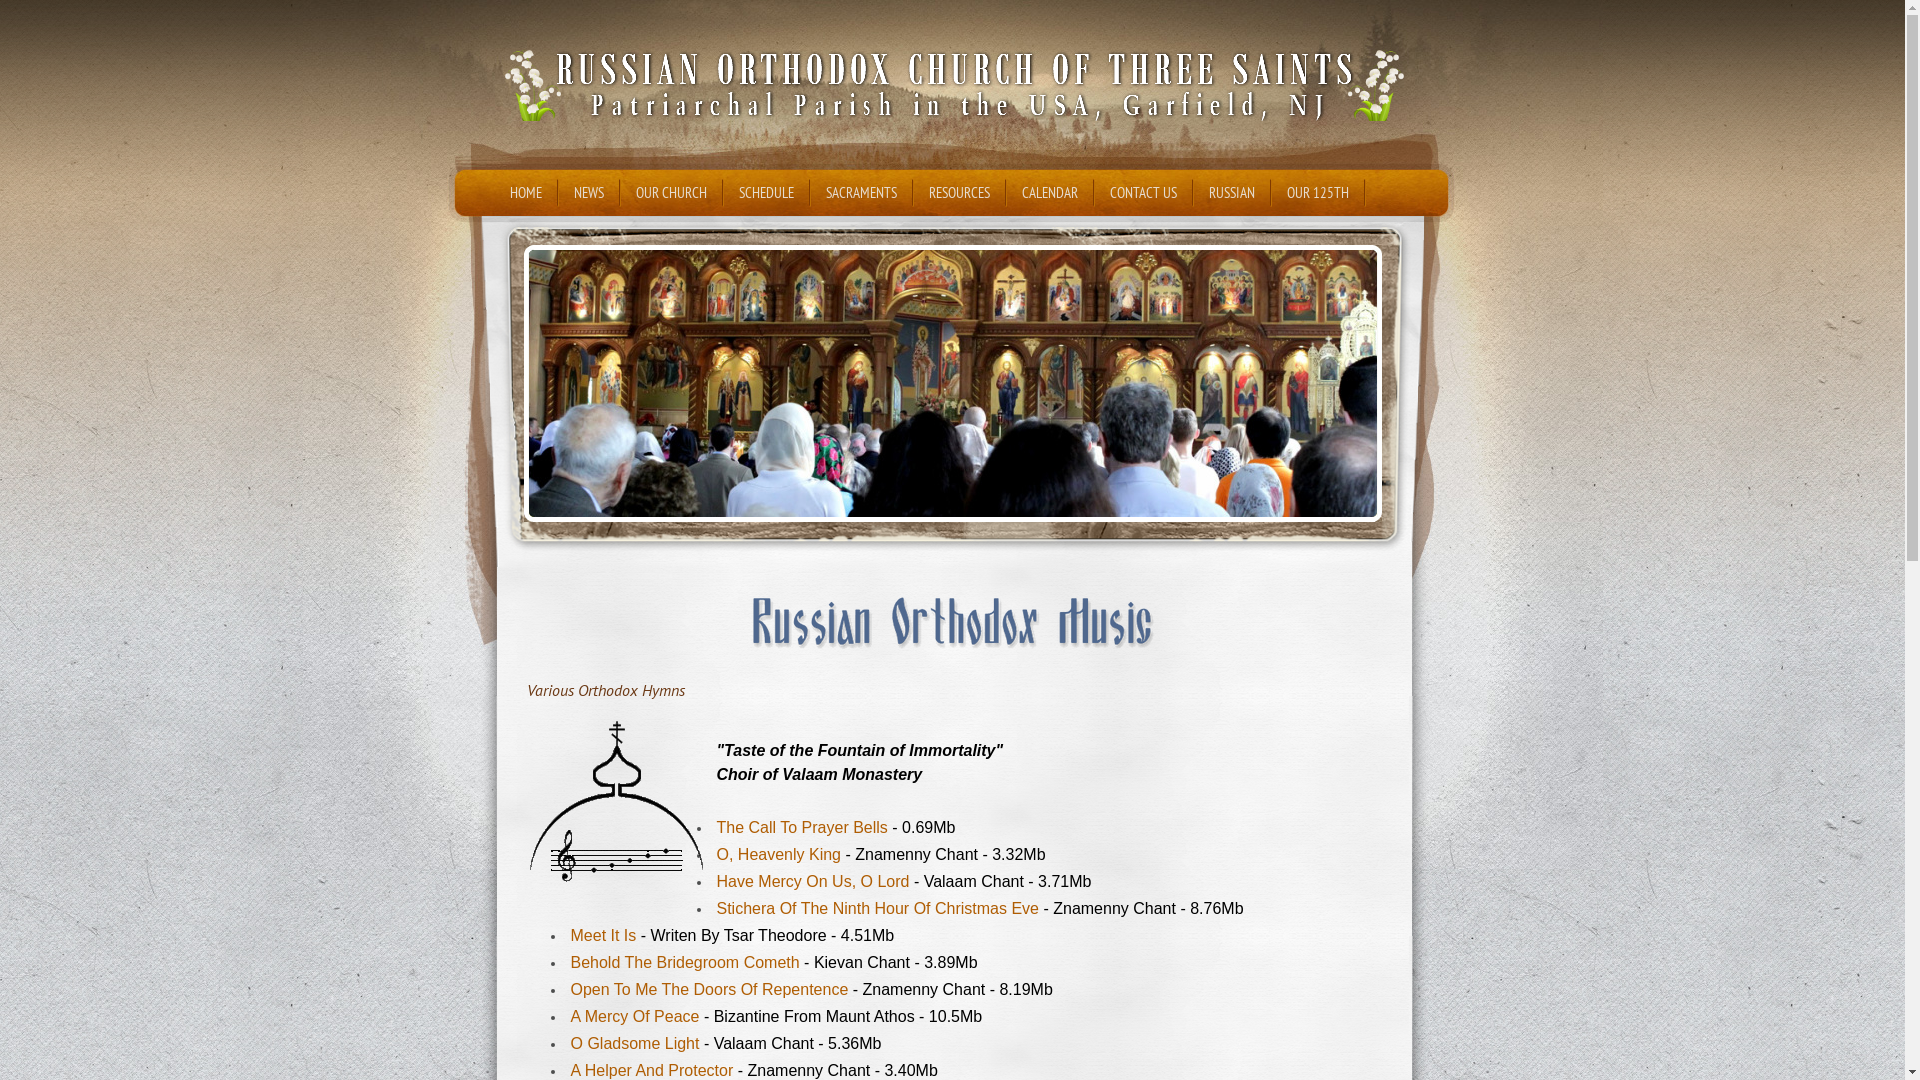 This screenshot has height=1080, width=1920. Describe the element at coordinates (766, 192) in the screenshot. I see `SCHEDULE` at that location.